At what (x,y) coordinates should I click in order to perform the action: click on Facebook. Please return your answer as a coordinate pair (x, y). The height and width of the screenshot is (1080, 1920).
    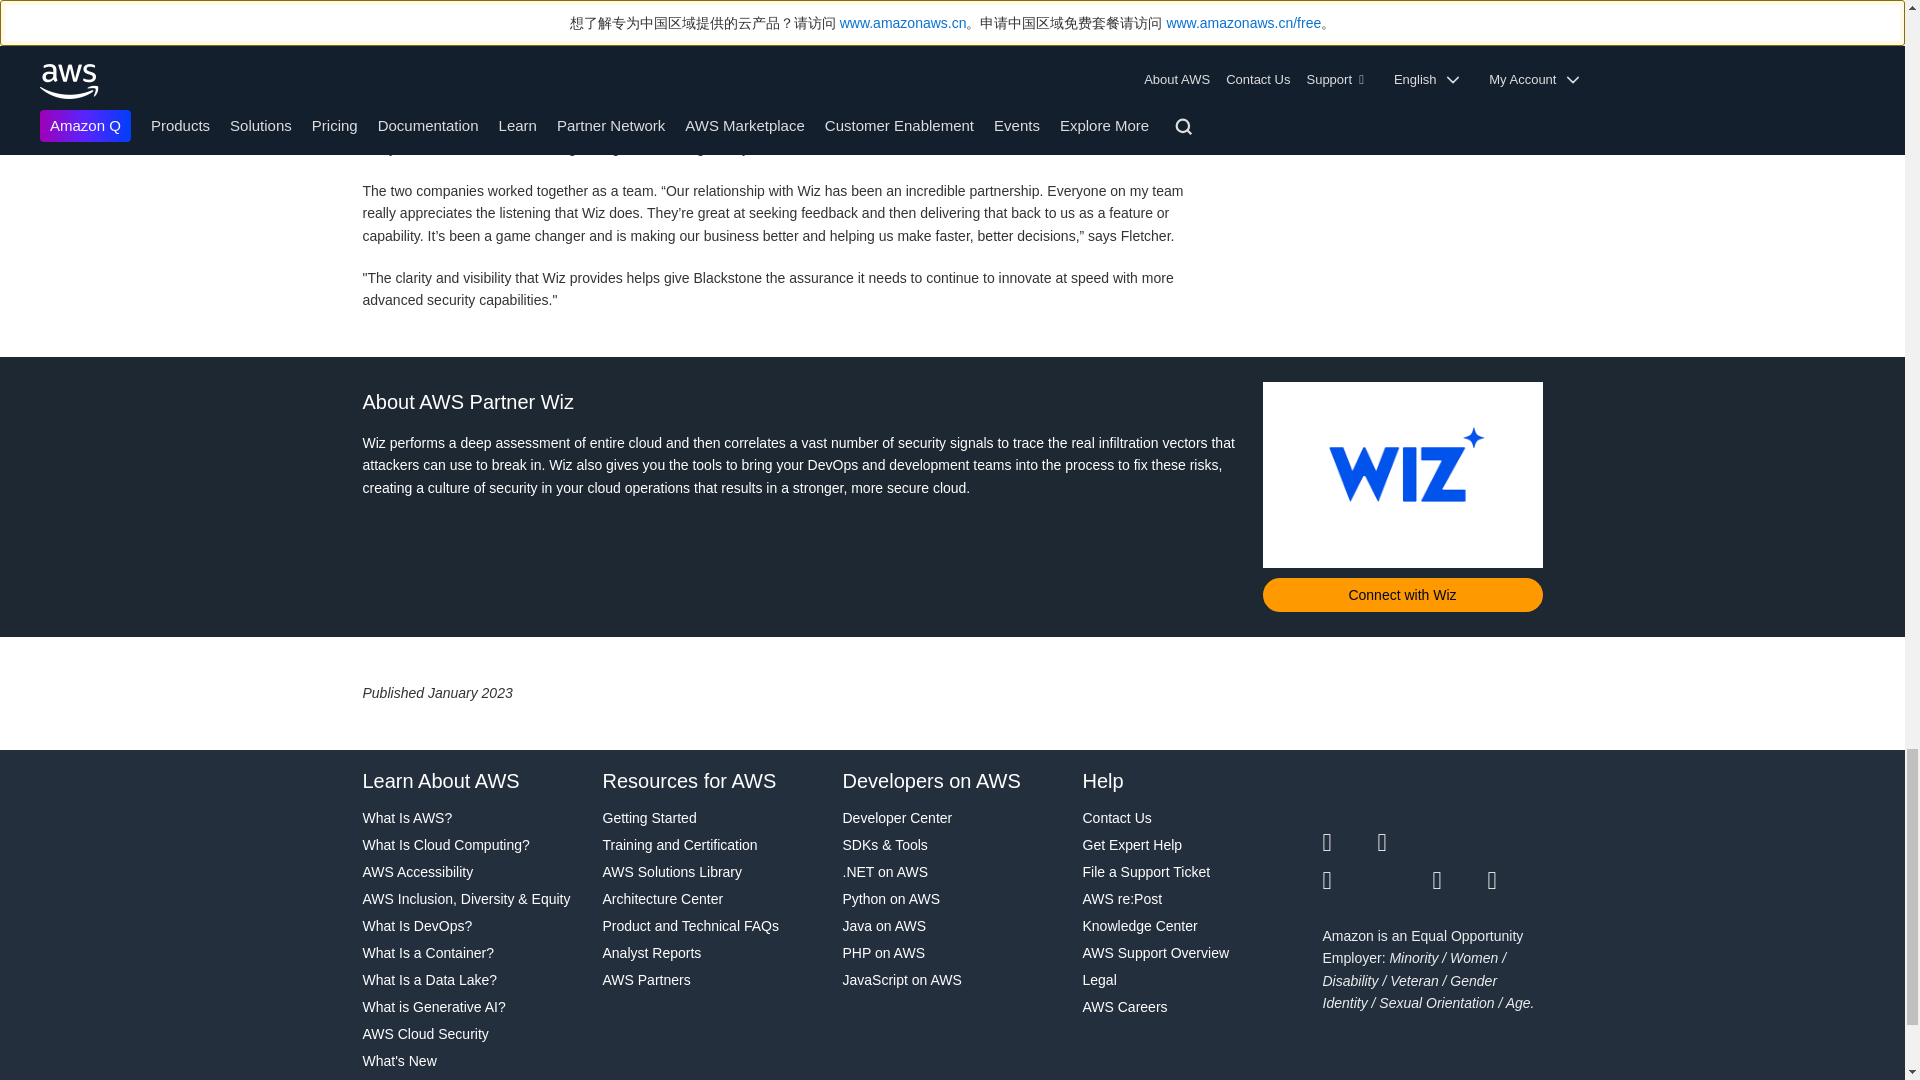
    Looking at the image, I should click on (1405, 843).